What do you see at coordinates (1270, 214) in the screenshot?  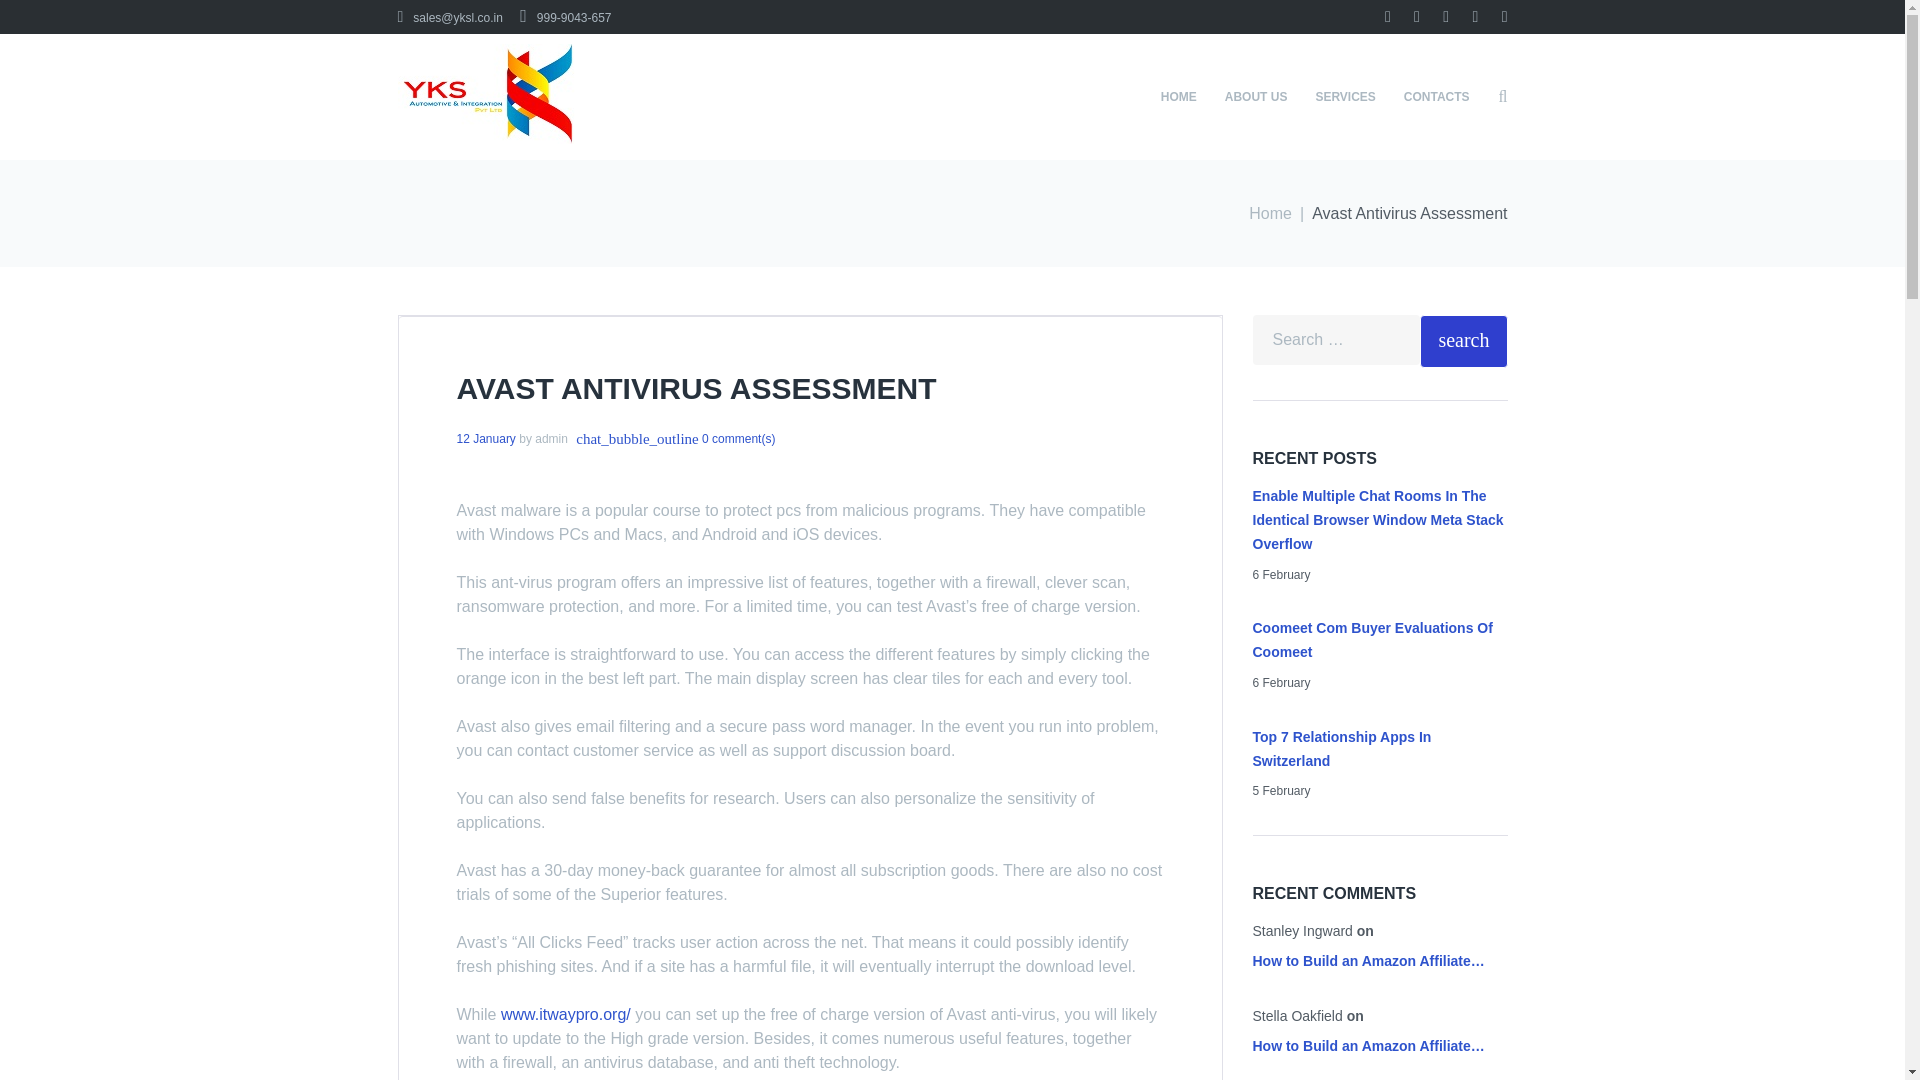 I see `Home` at bounding box center [1270, 214].